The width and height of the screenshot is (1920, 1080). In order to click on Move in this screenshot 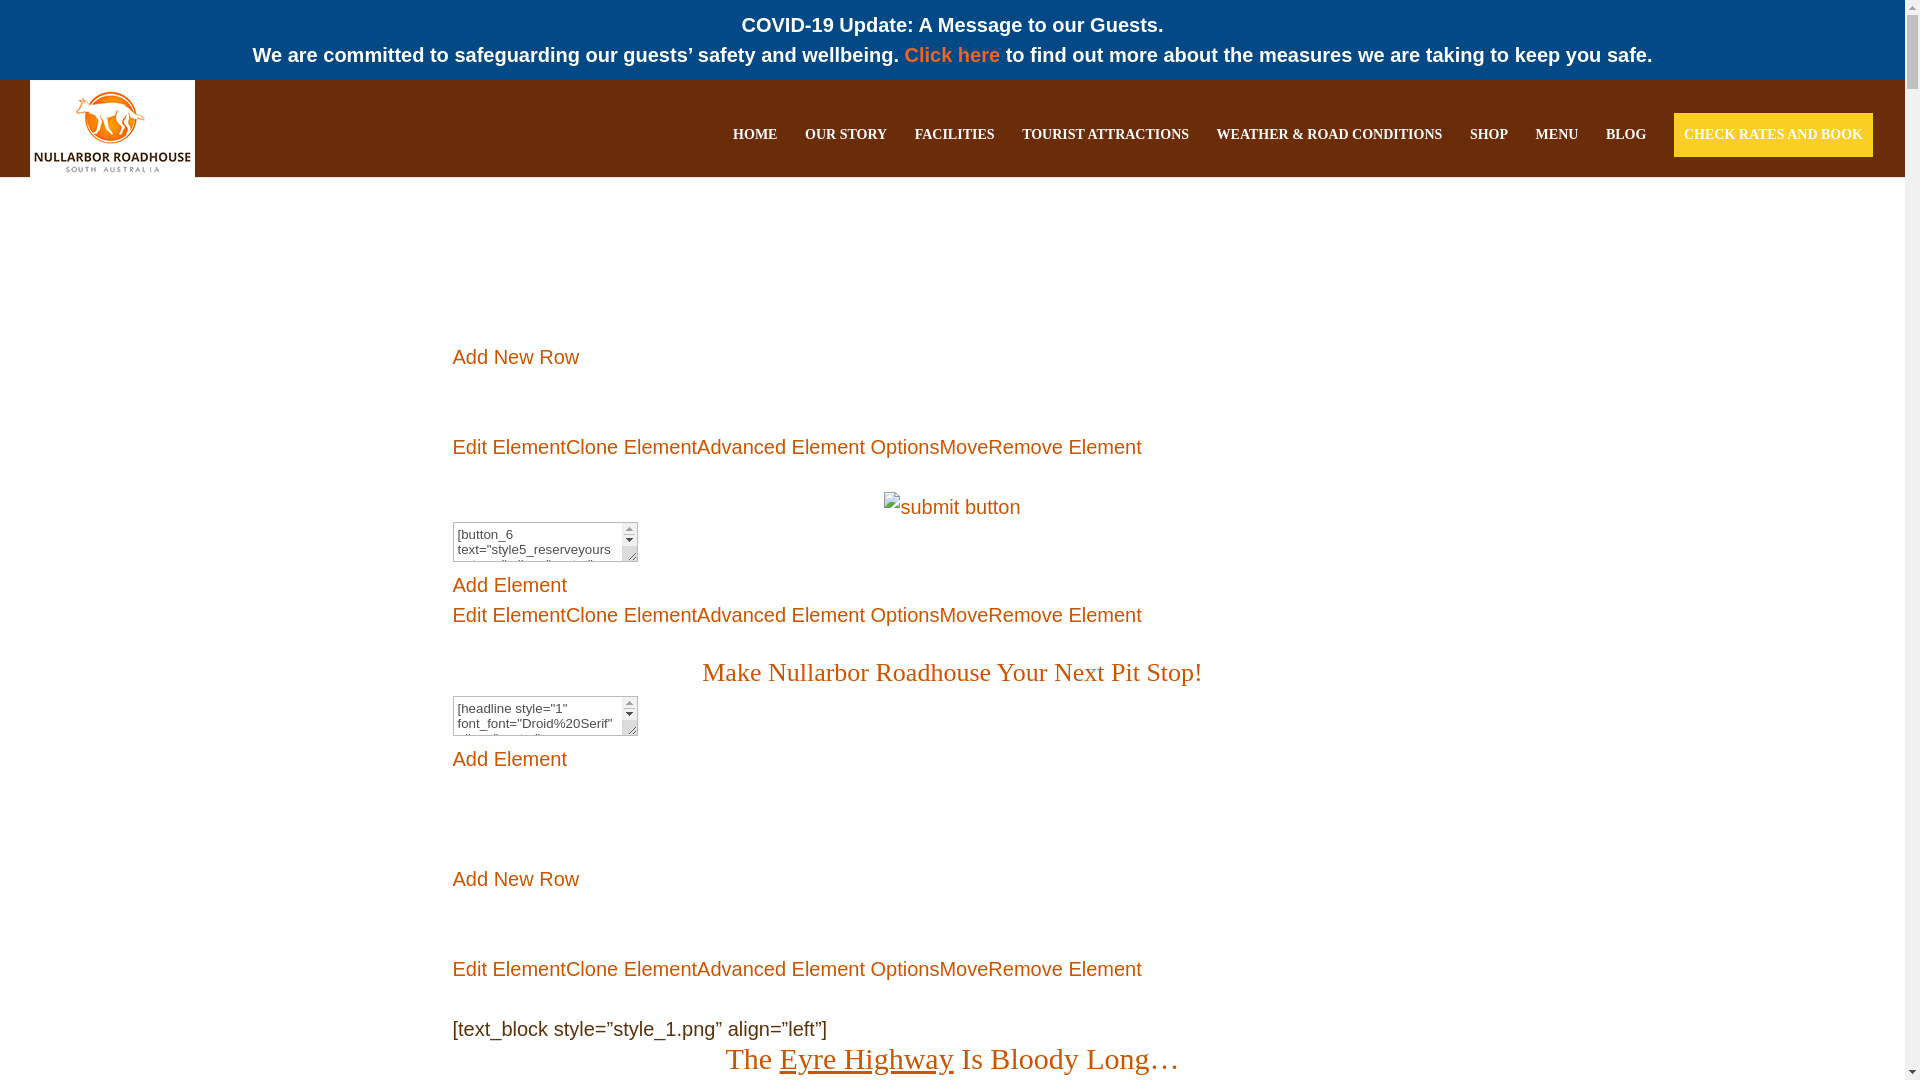, I will do `click(963, 614)`.